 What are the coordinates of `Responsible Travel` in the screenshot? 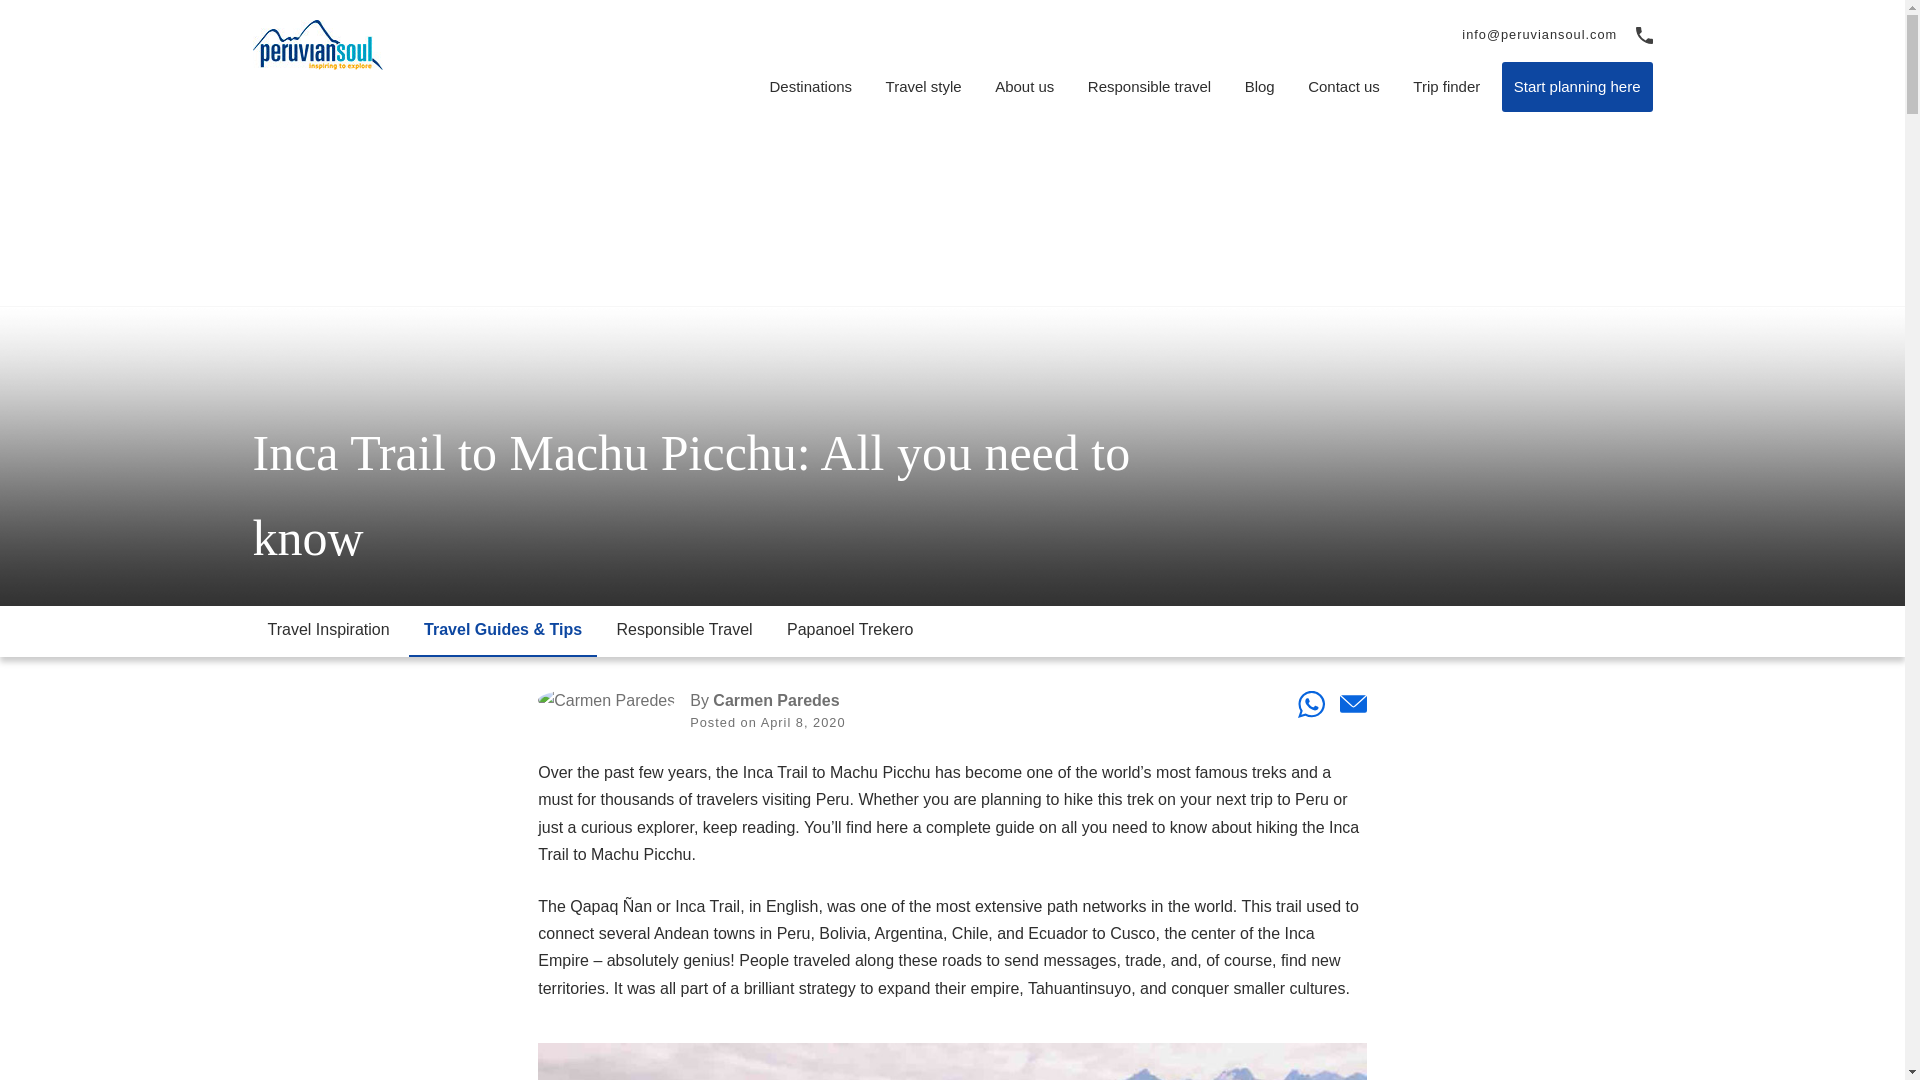 It's located at (685, 630).